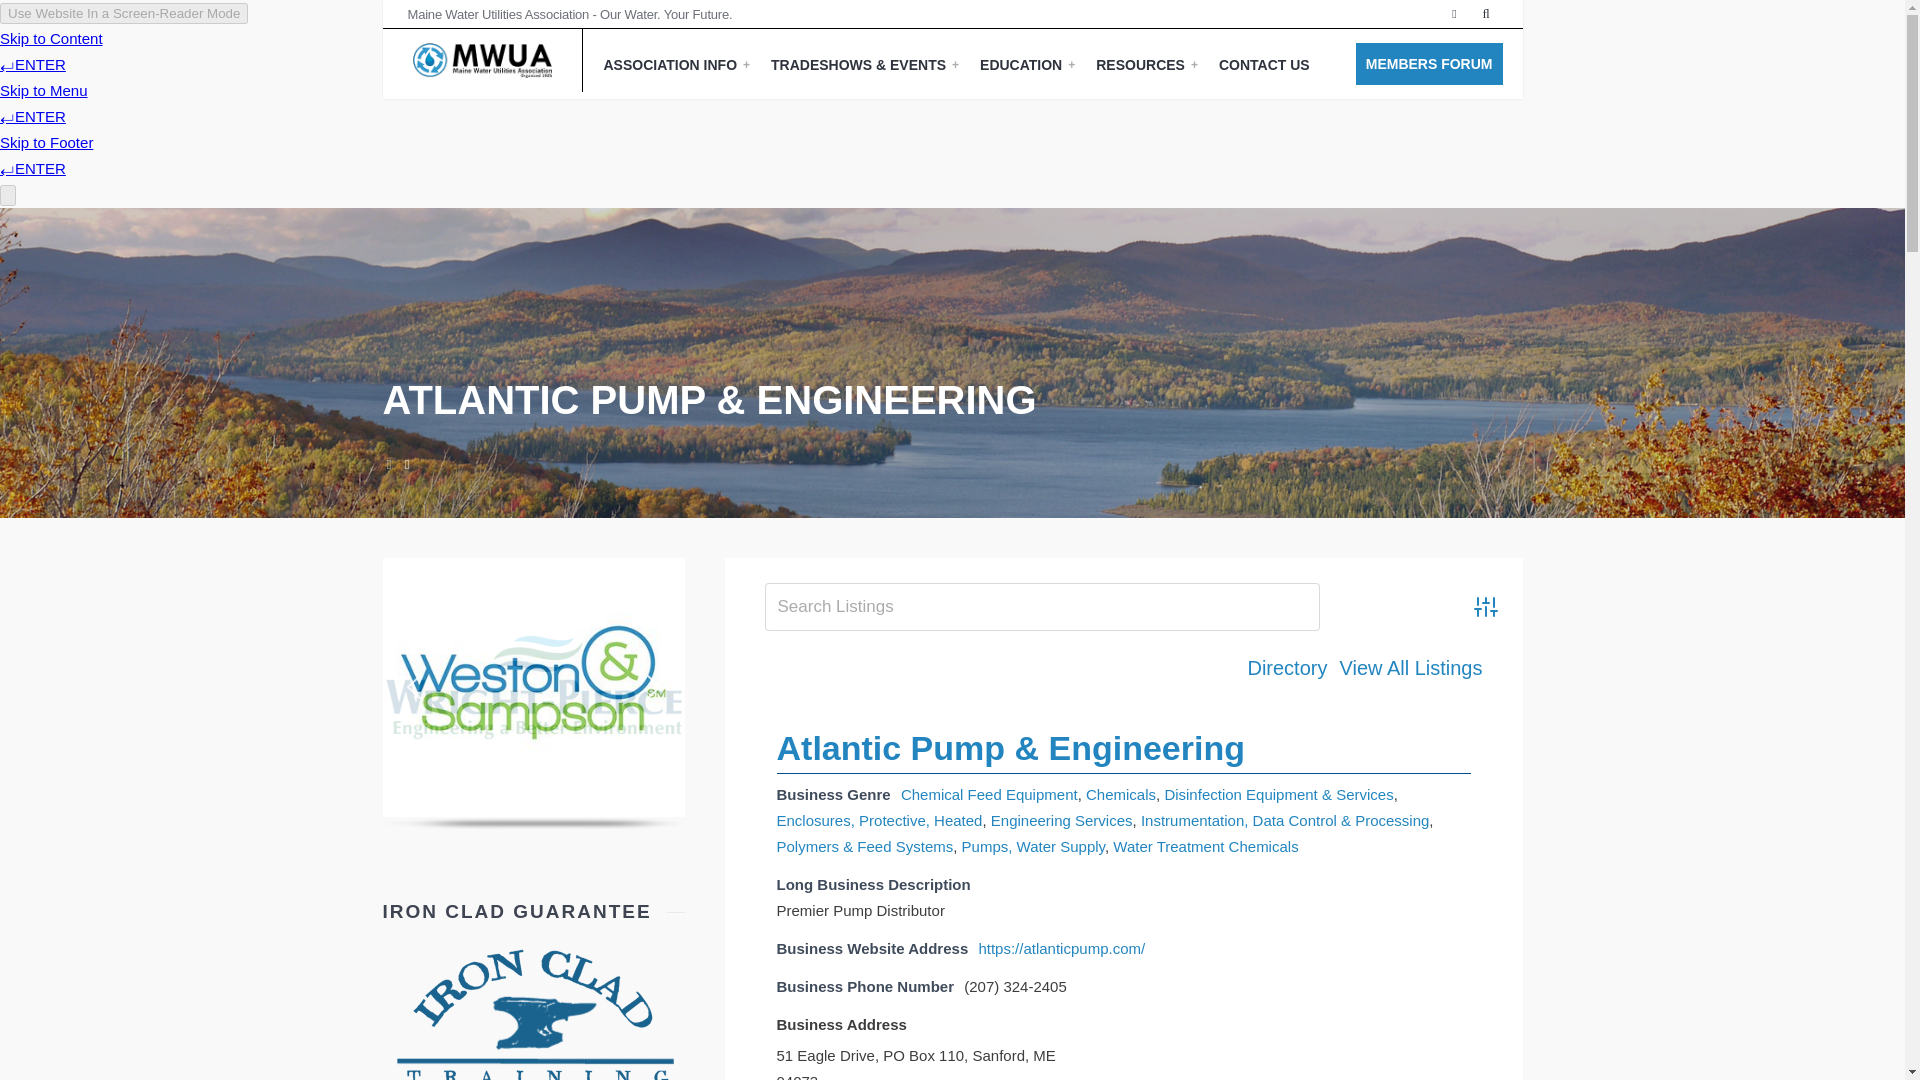 This screenshot has width=1920, height=1080. Describe the element at coordinates (1396, 606) in the screenshot. I see `Find Listings` at that location.